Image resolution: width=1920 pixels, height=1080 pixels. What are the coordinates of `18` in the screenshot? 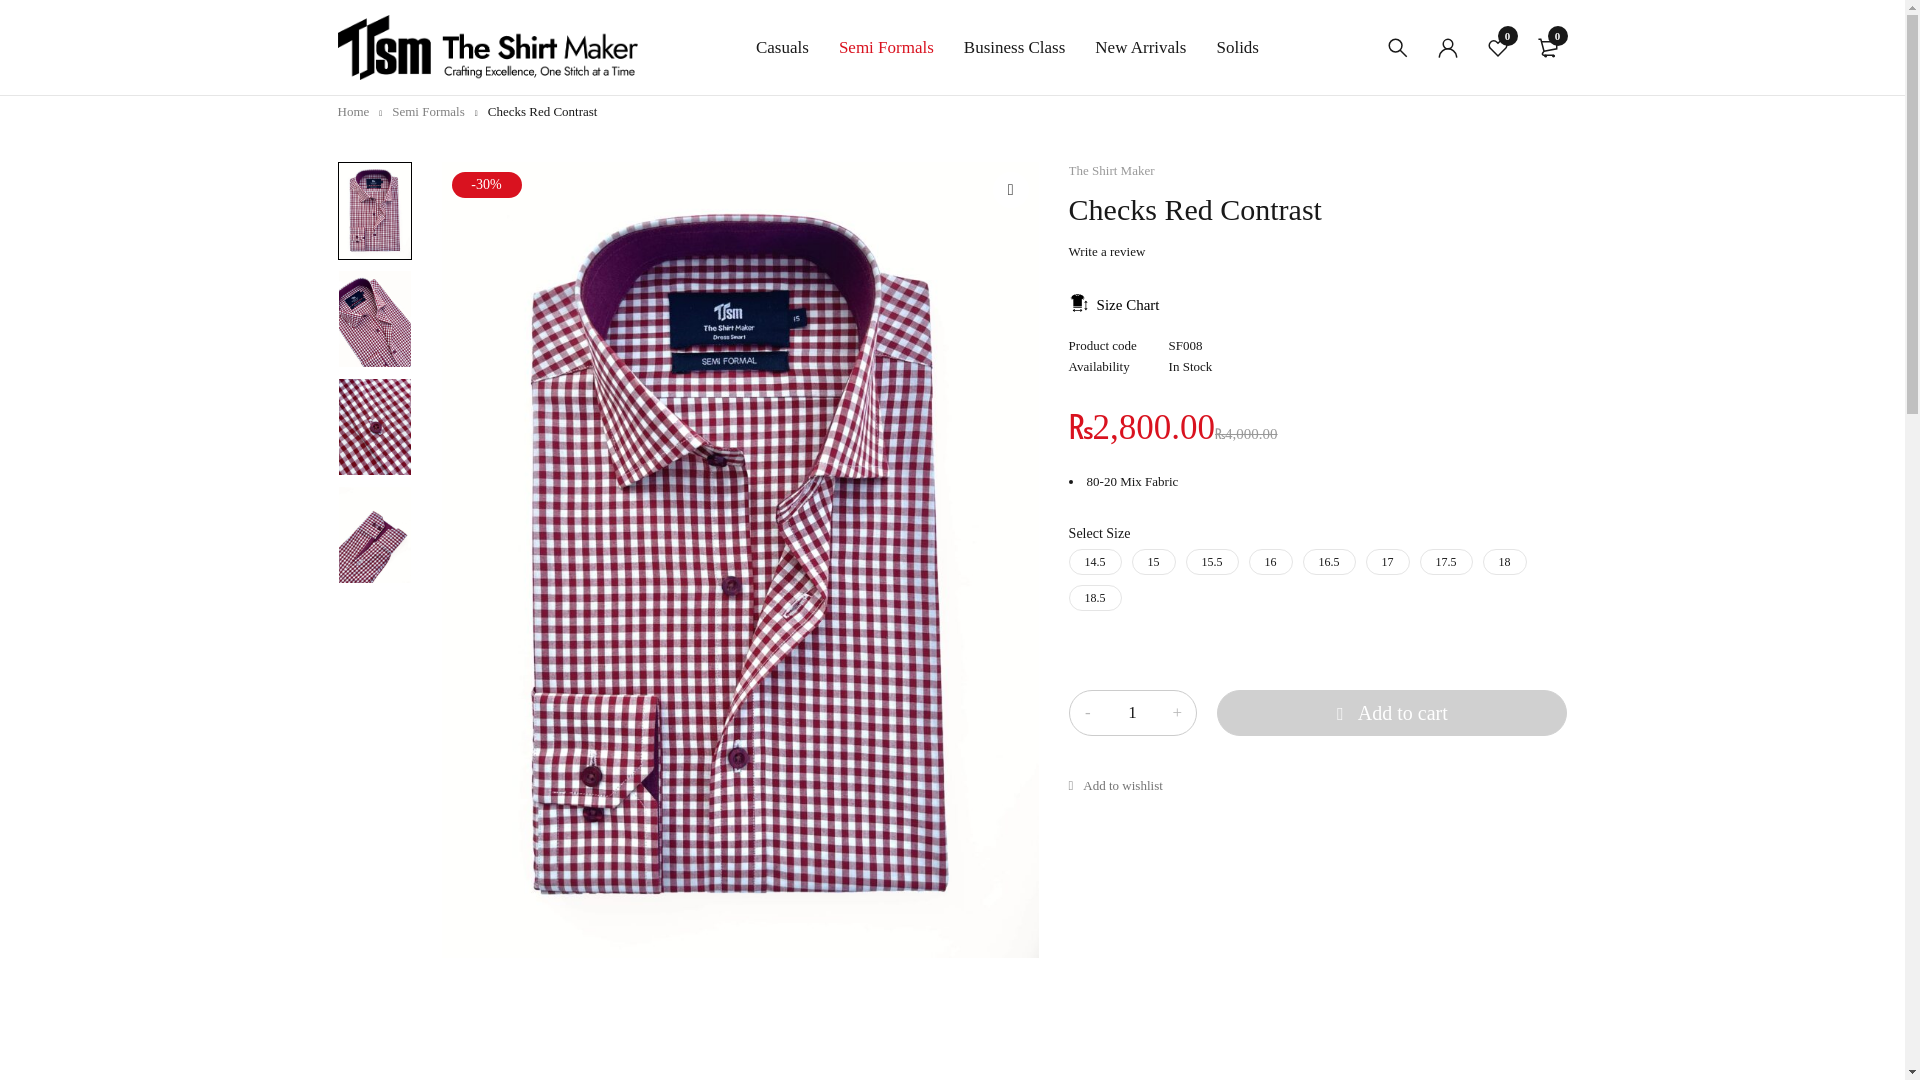 It's located at (1504, 561).